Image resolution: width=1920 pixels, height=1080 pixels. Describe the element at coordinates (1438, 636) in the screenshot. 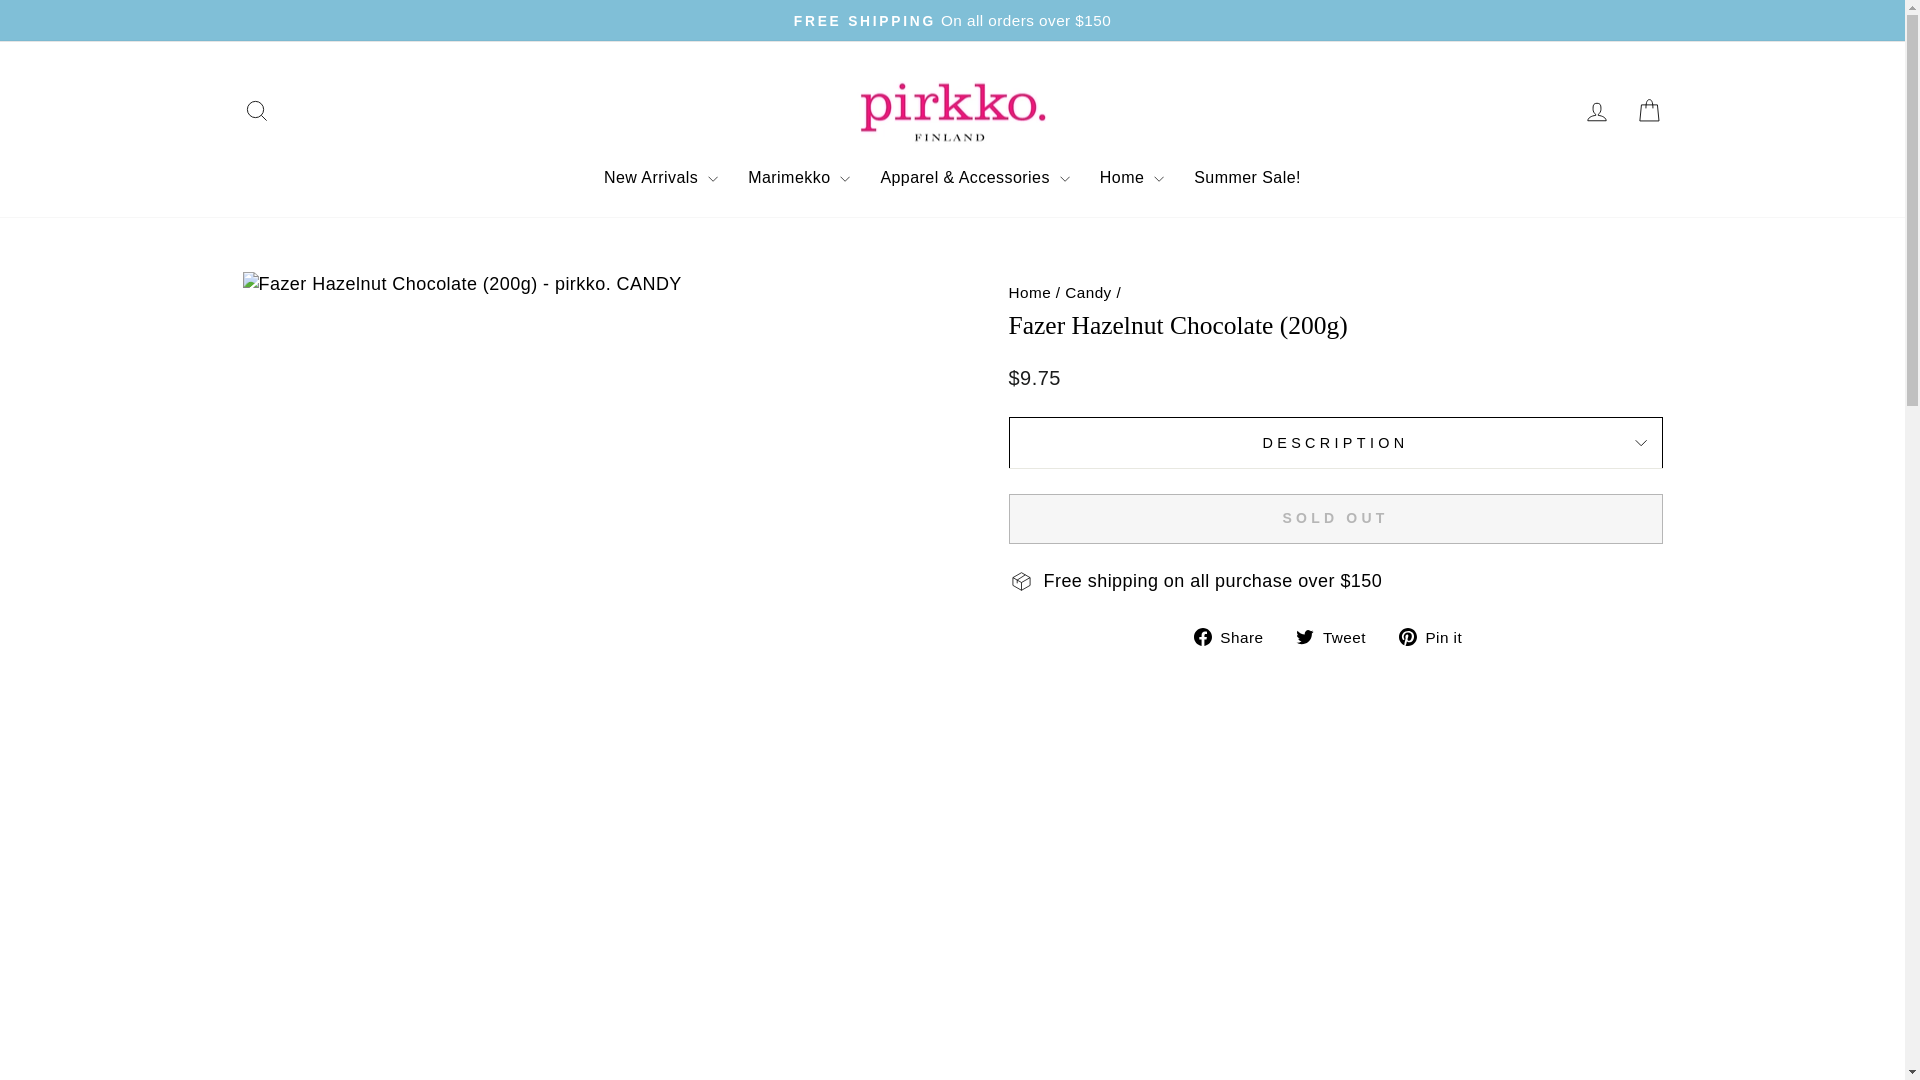

I see `Pin on Pinterest` at that location.